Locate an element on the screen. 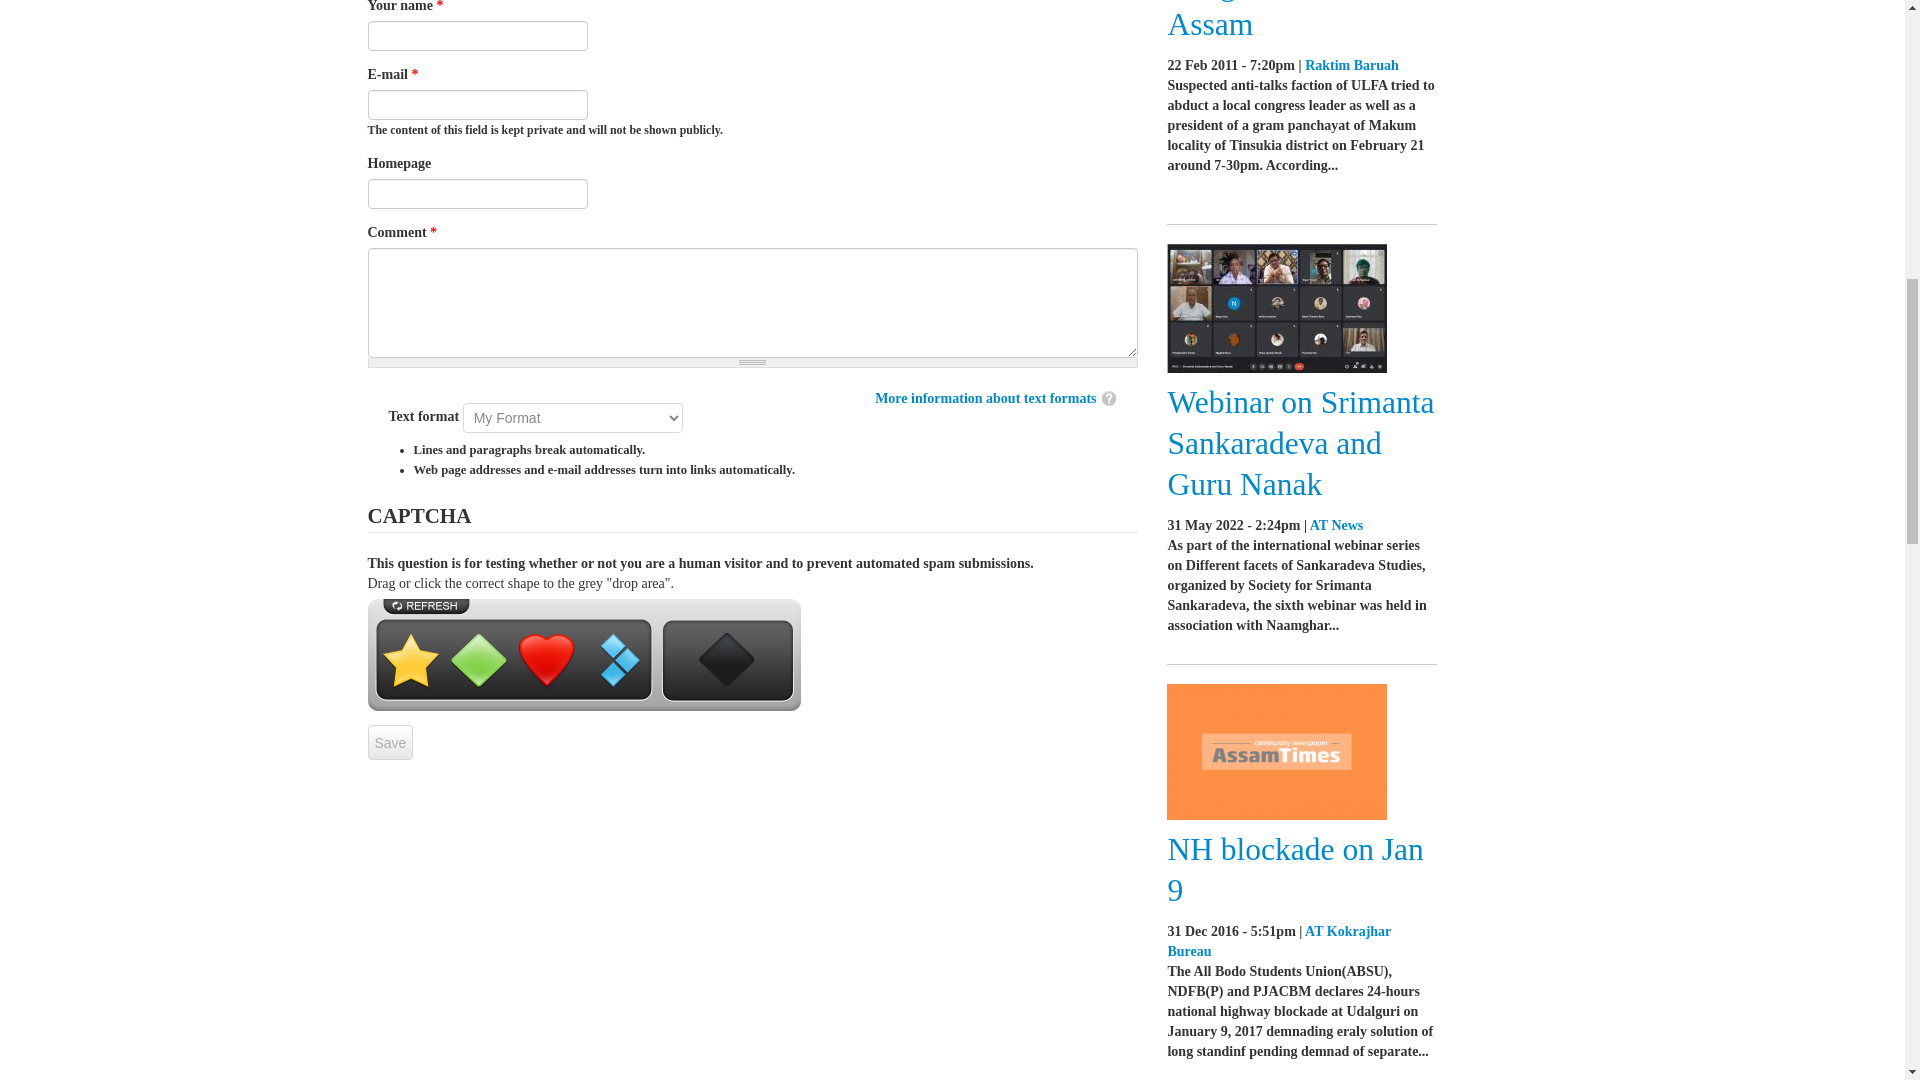 This screenshot has width=1920, height=1080. View user profile. is located at coordinates (1278, 942).